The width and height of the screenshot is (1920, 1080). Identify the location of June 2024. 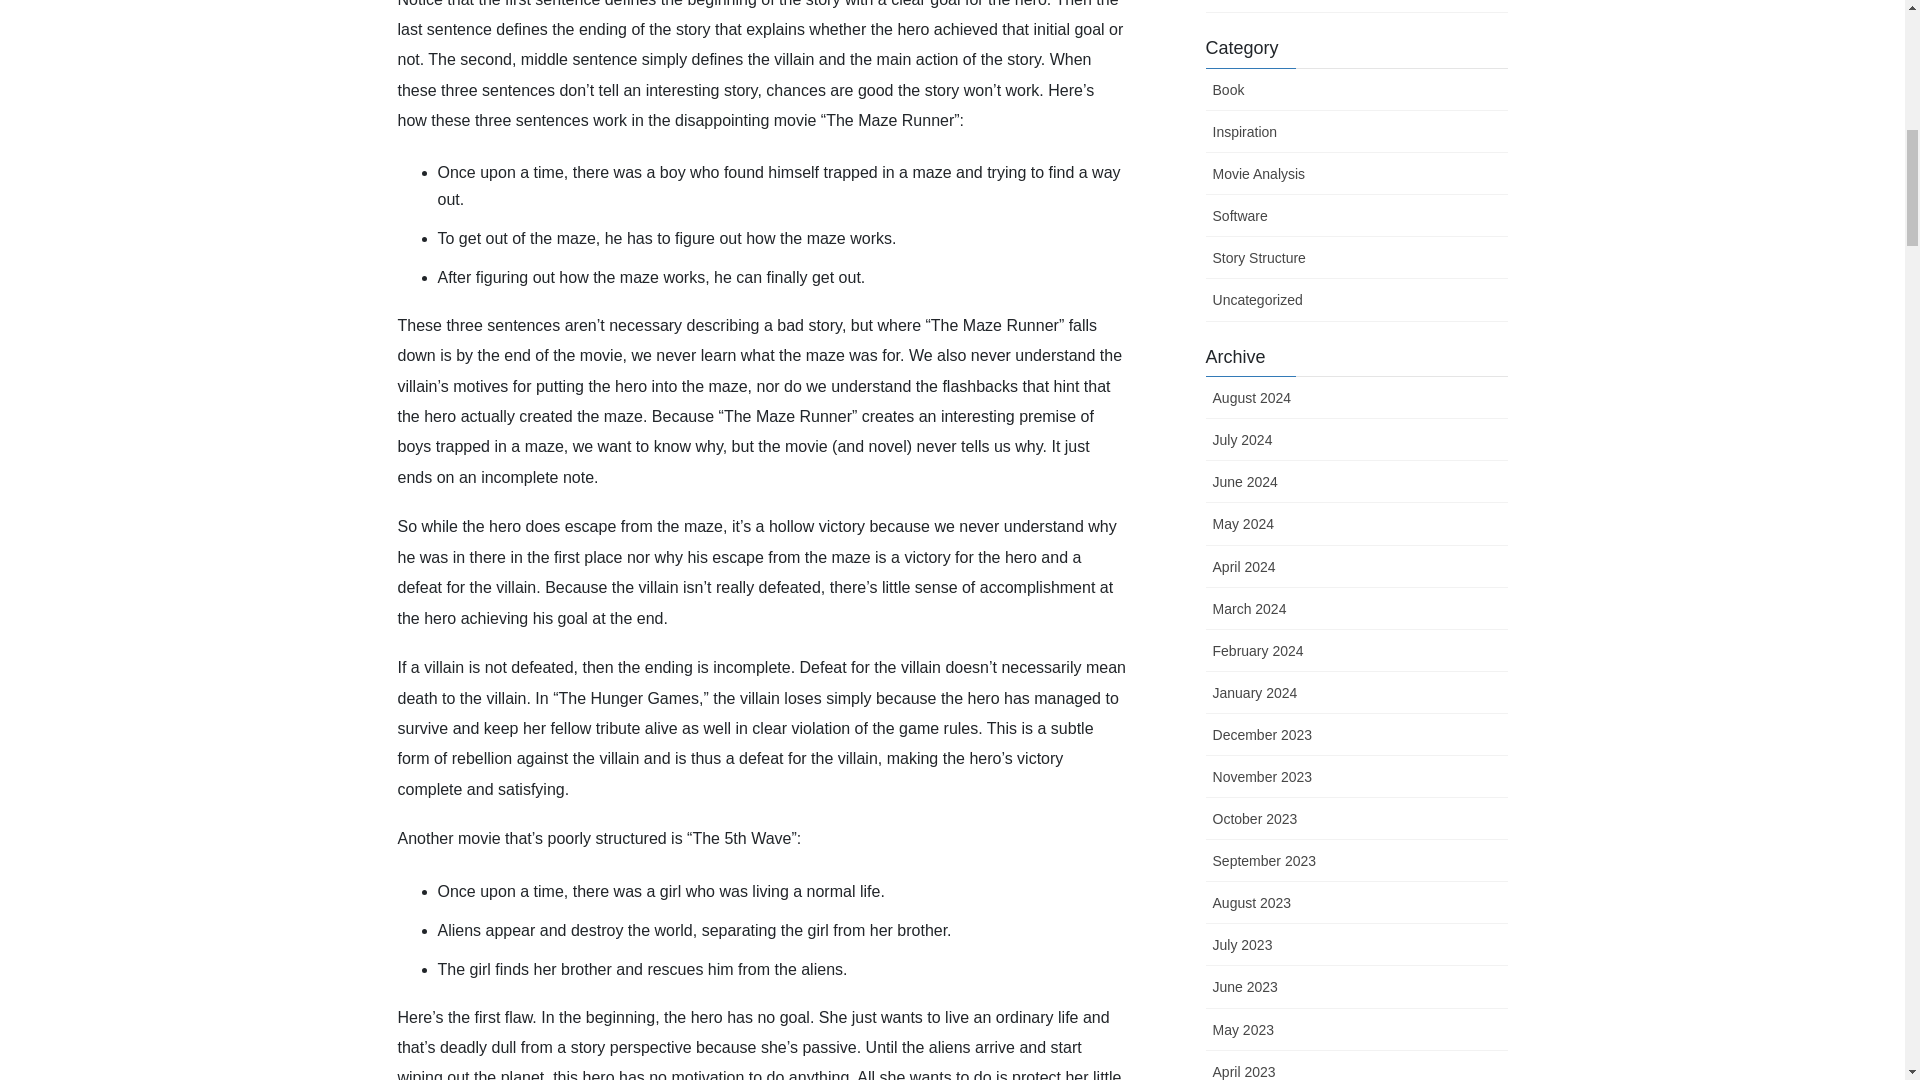
(1356, 482).